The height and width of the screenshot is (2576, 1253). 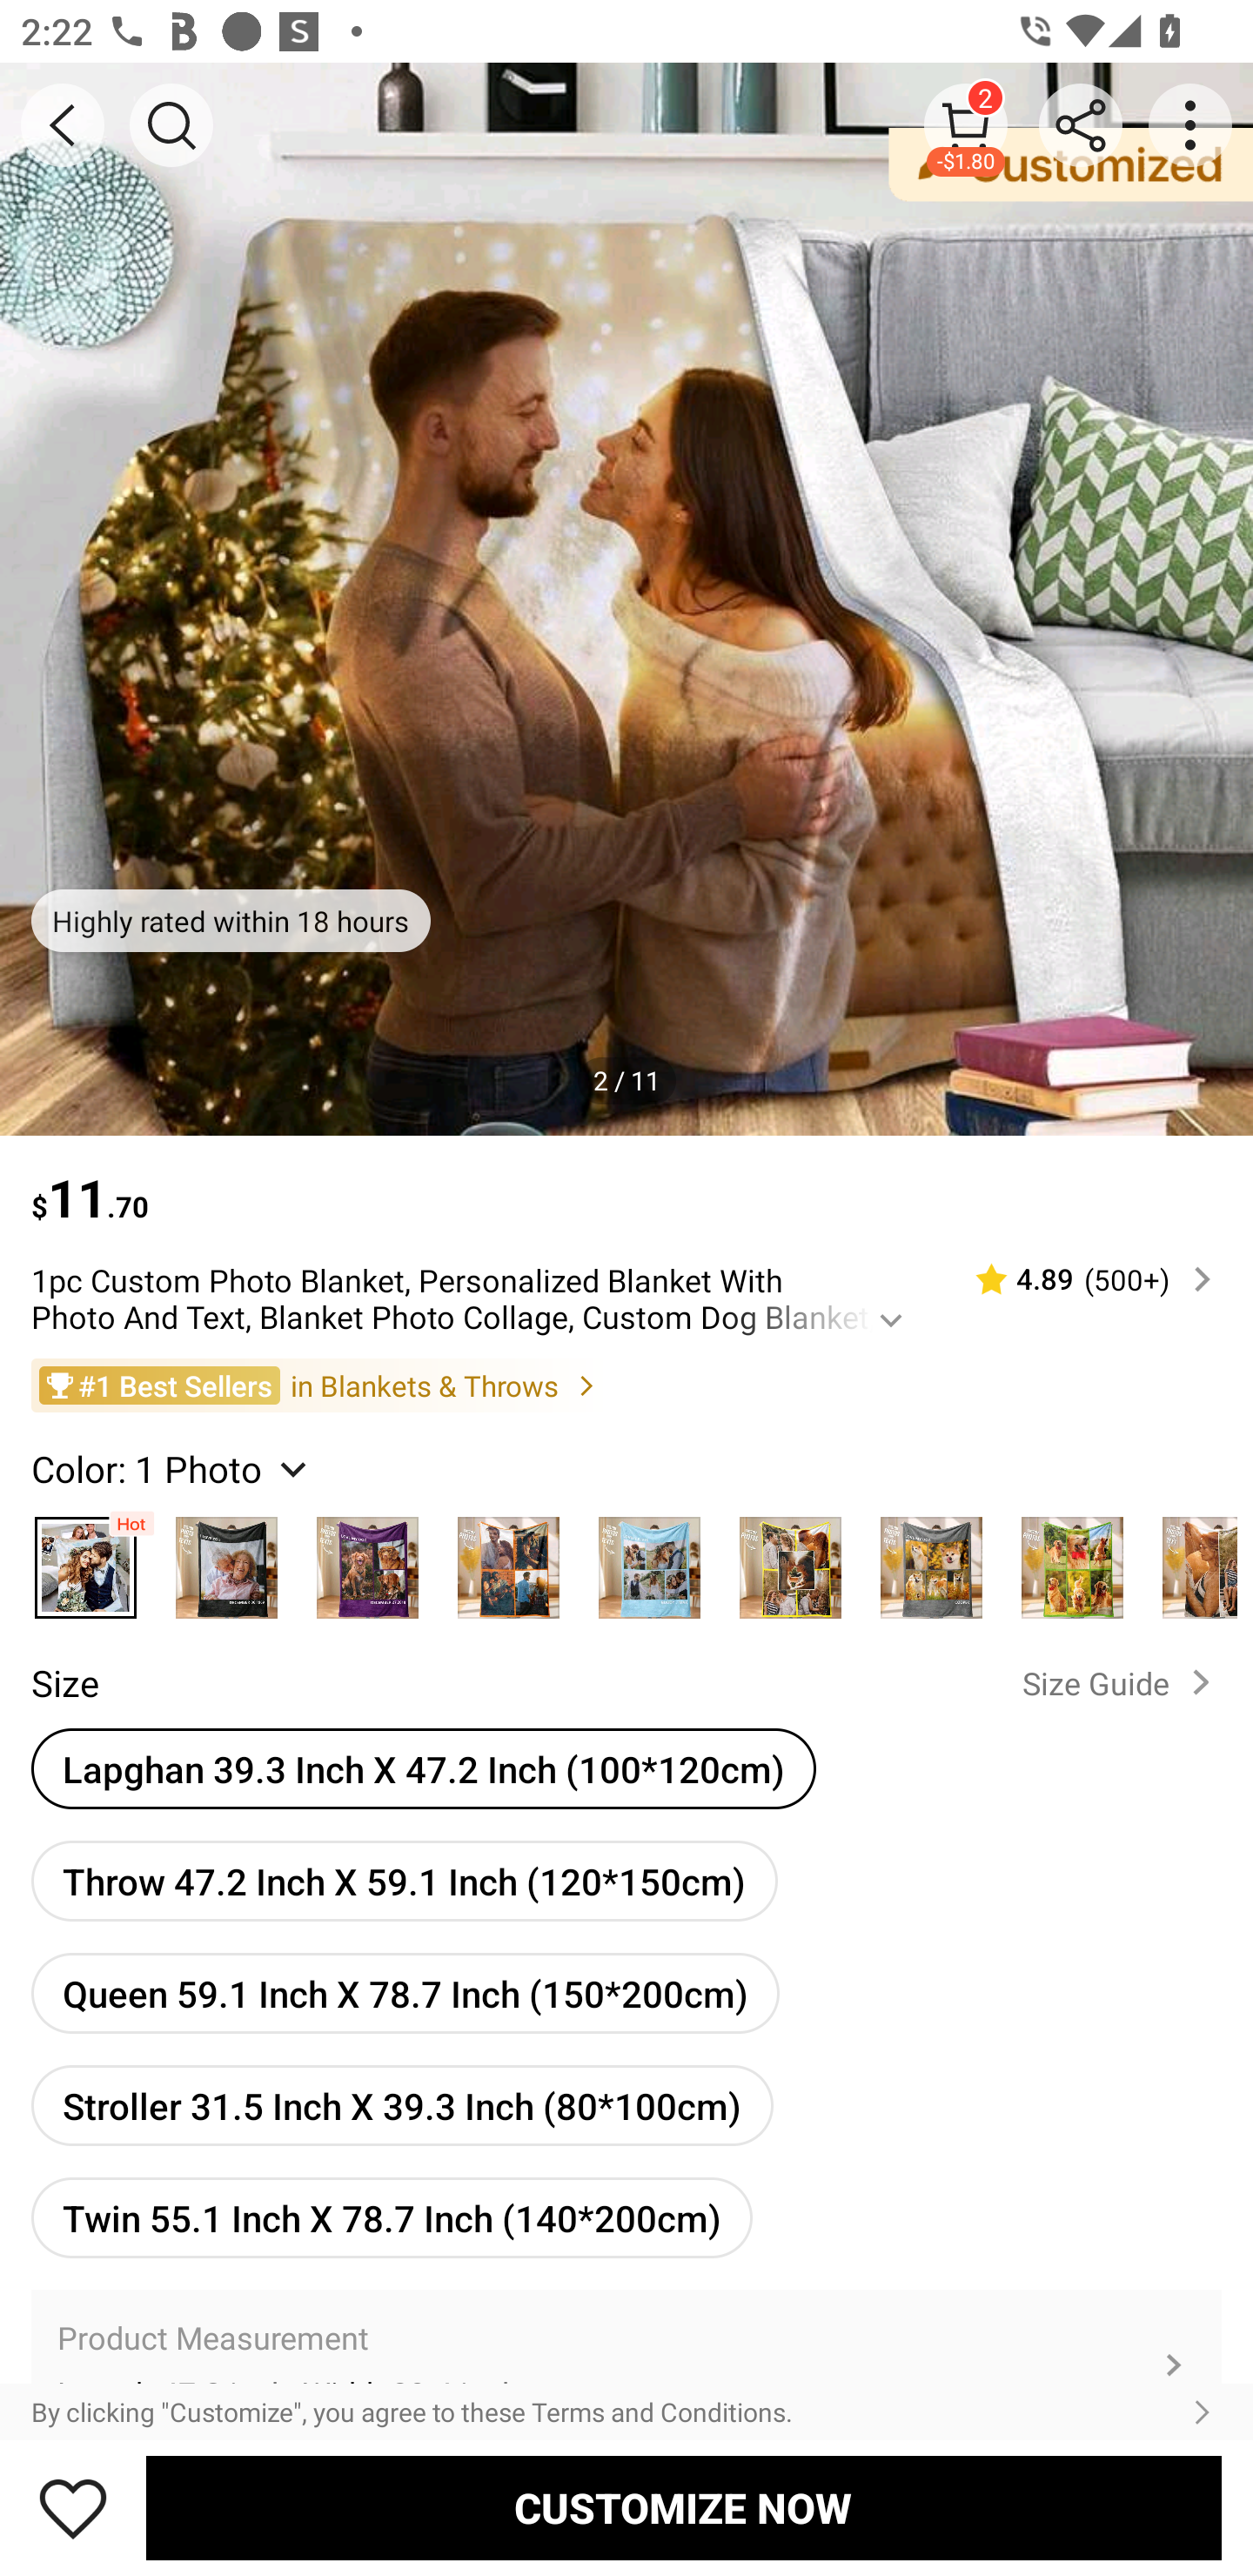 I want to click on Color: 1 Photo, so click(x=172, y=1467).